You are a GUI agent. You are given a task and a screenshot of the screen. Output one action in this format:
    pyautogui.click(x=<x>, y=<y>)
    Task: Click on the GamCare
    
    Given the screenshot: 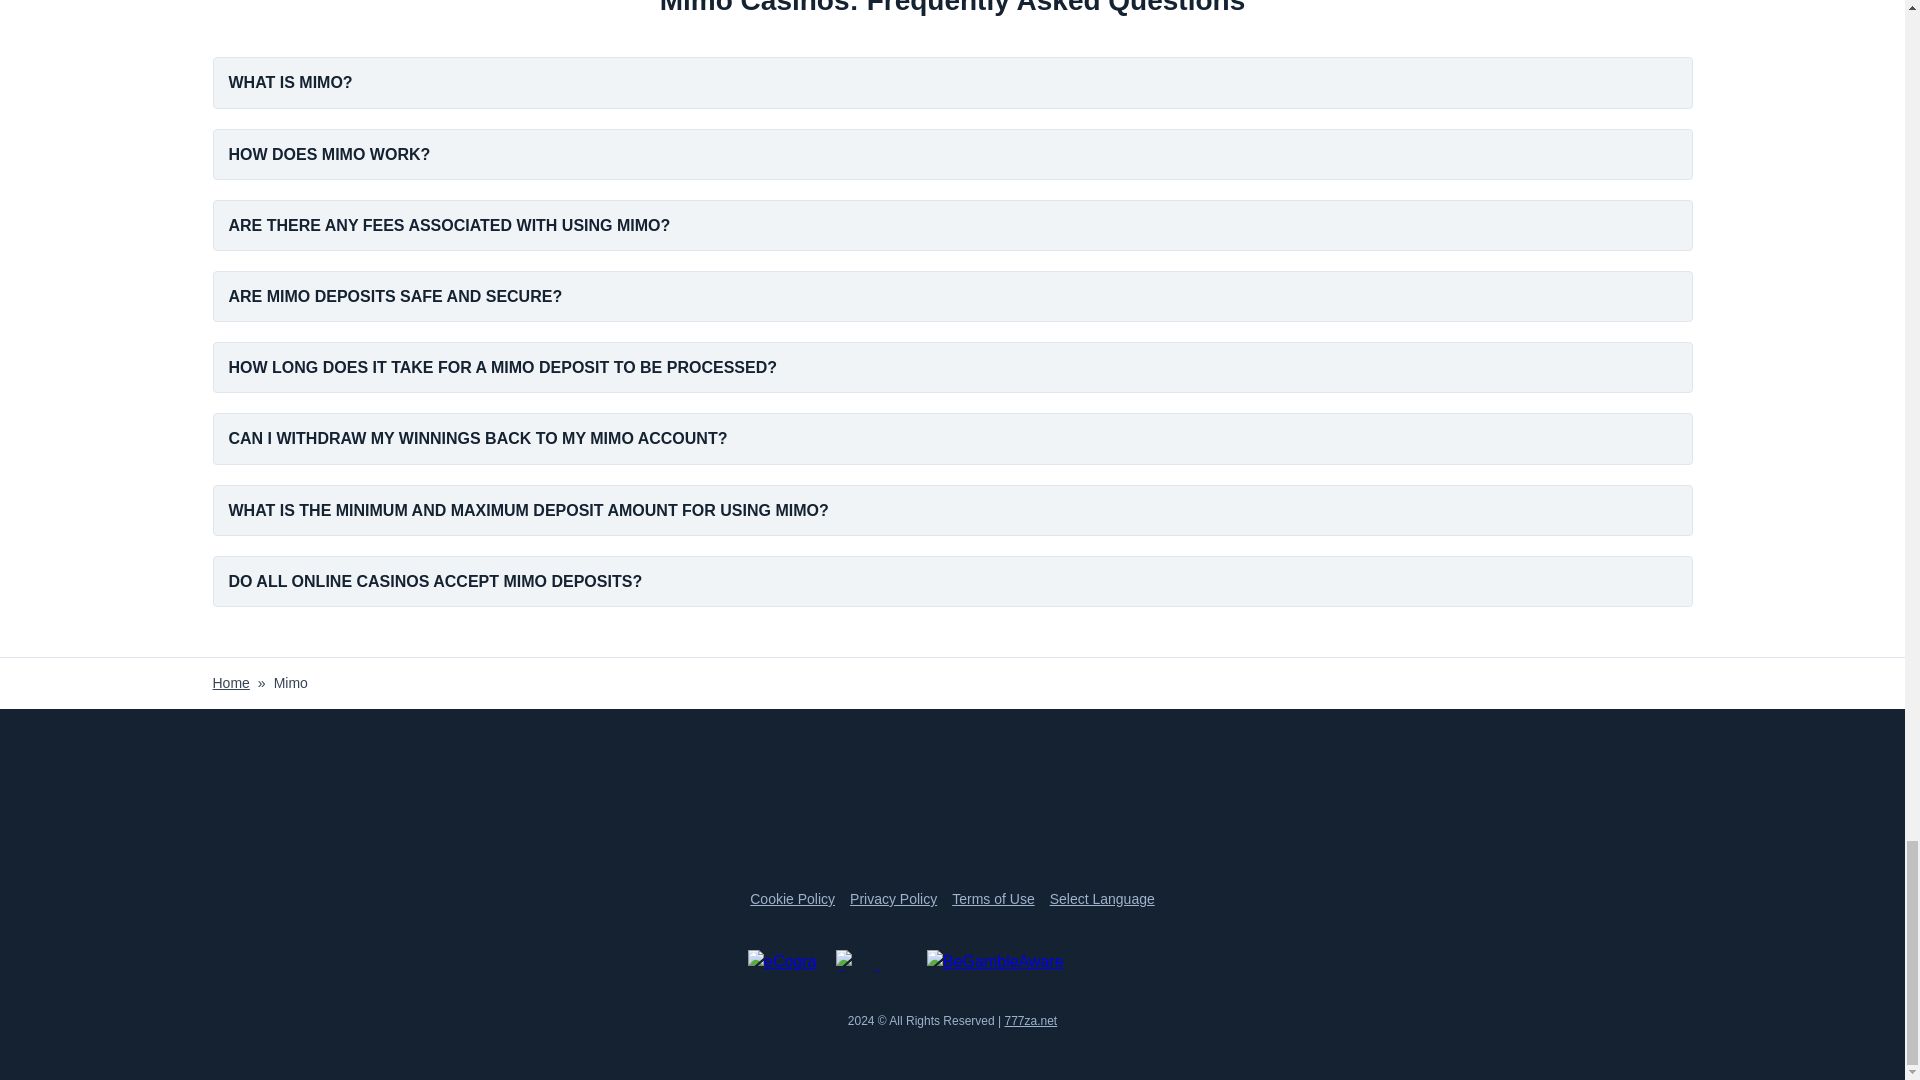 What is the action you would take?
    pyautogui.click(x=874, y=961)
    